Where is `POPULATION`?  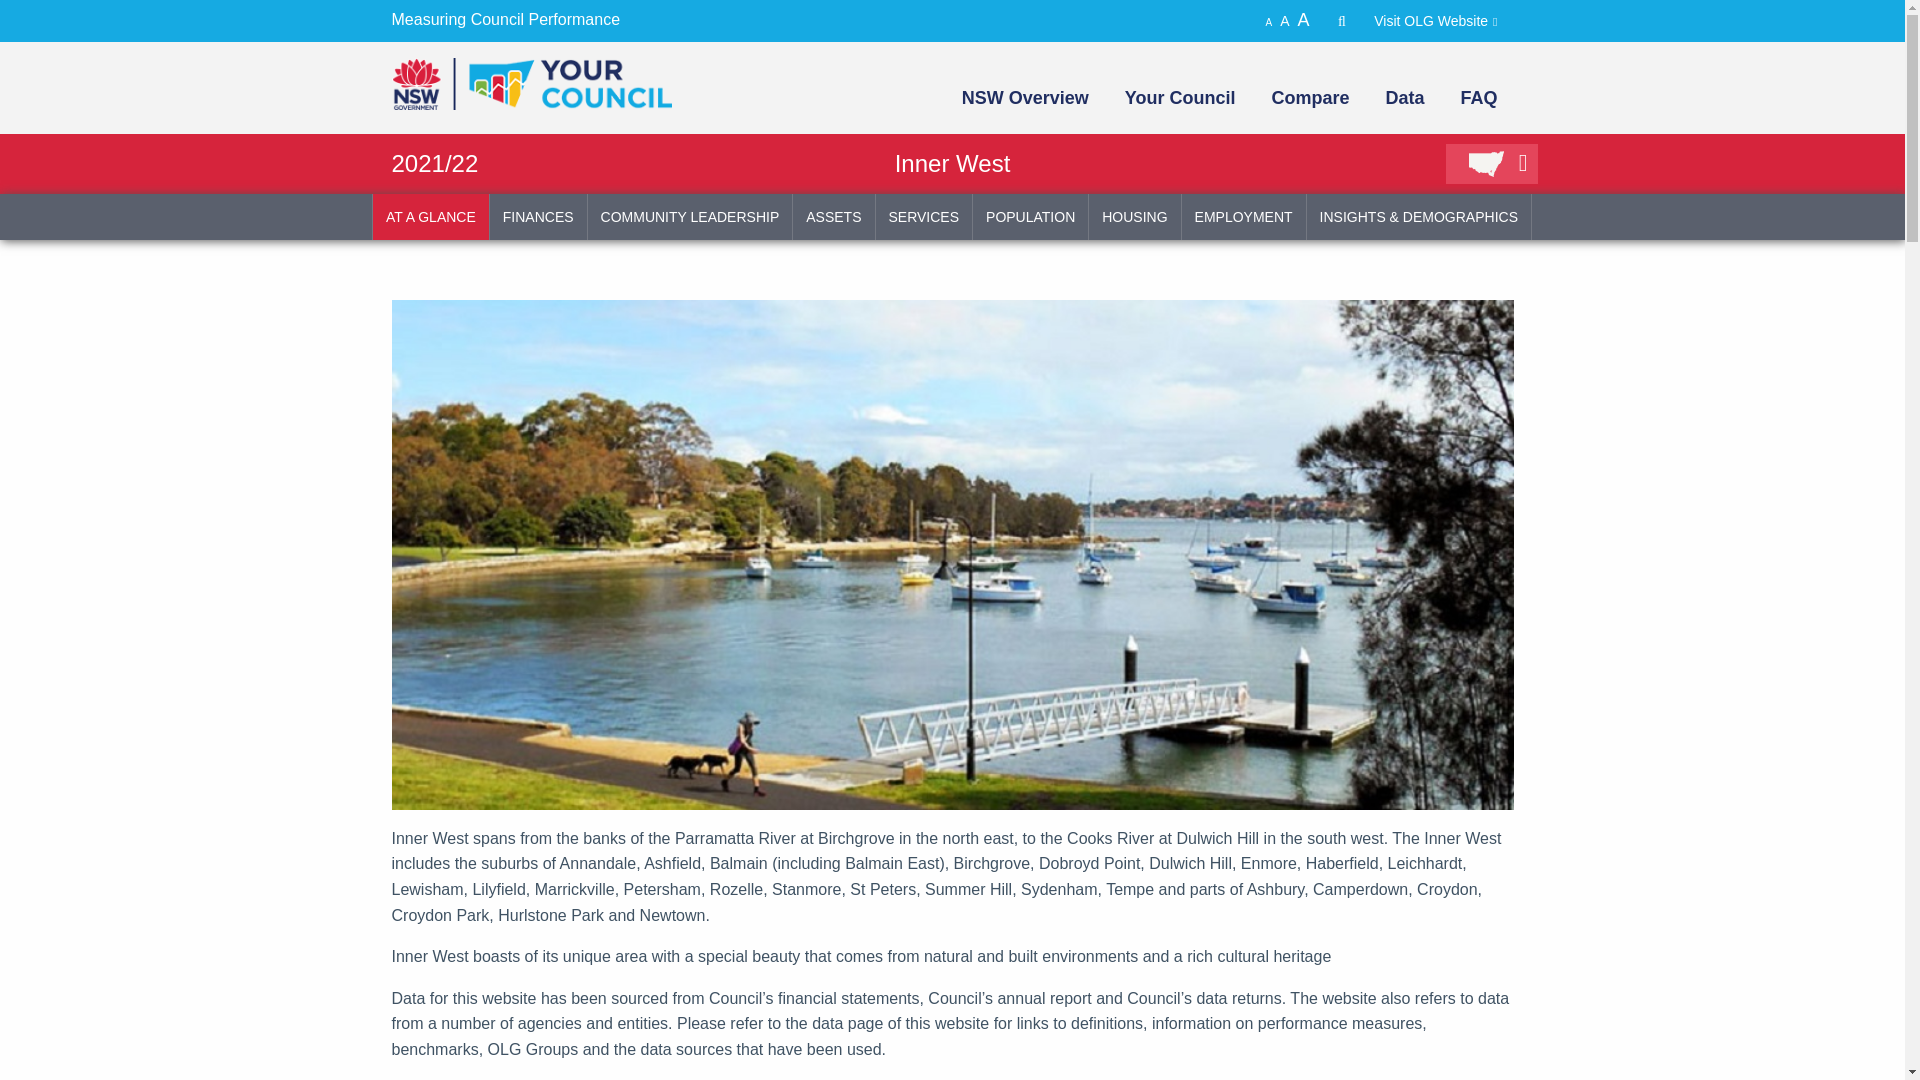
POPULATION is located at coordinates (1030, 216).